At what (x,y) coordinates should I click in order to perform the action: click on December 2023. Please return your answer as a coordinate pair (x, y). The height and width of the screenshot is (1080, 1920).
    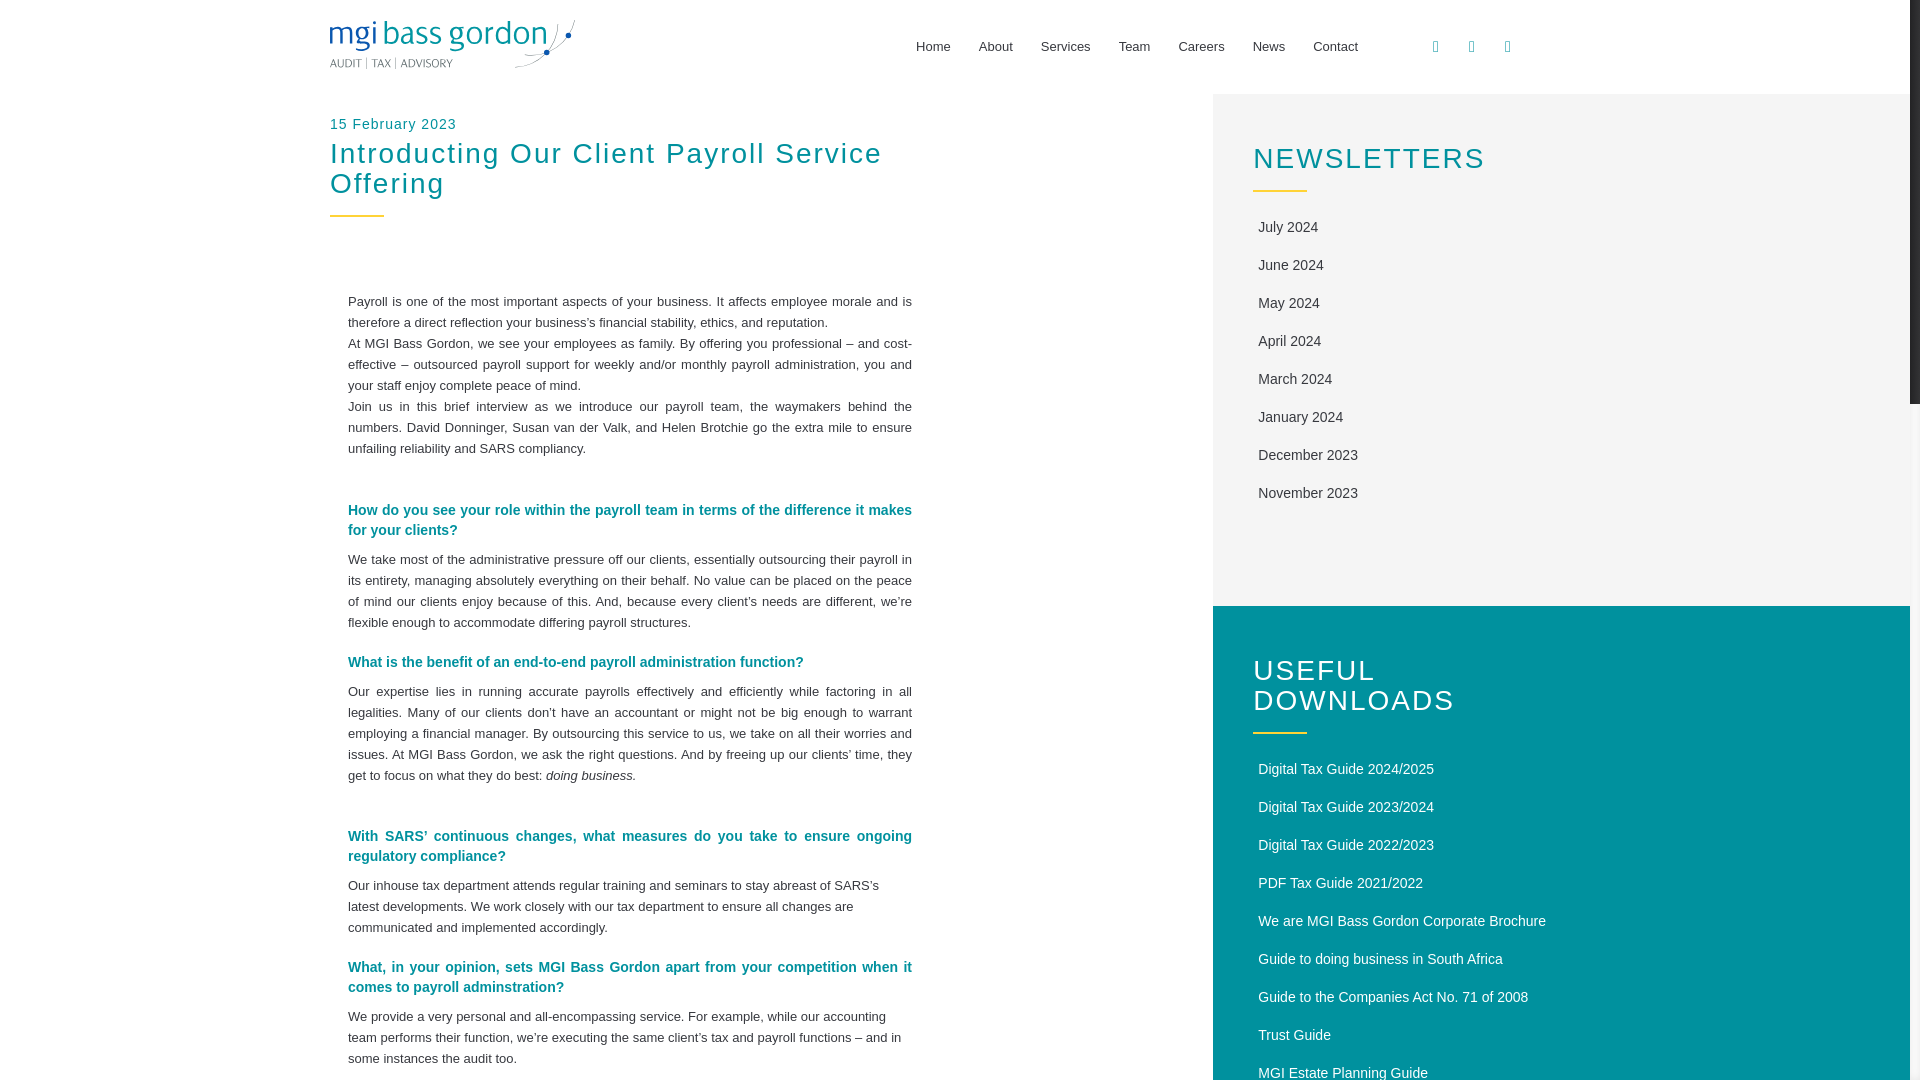
    Looking at the image, I should click on (1307, 455).